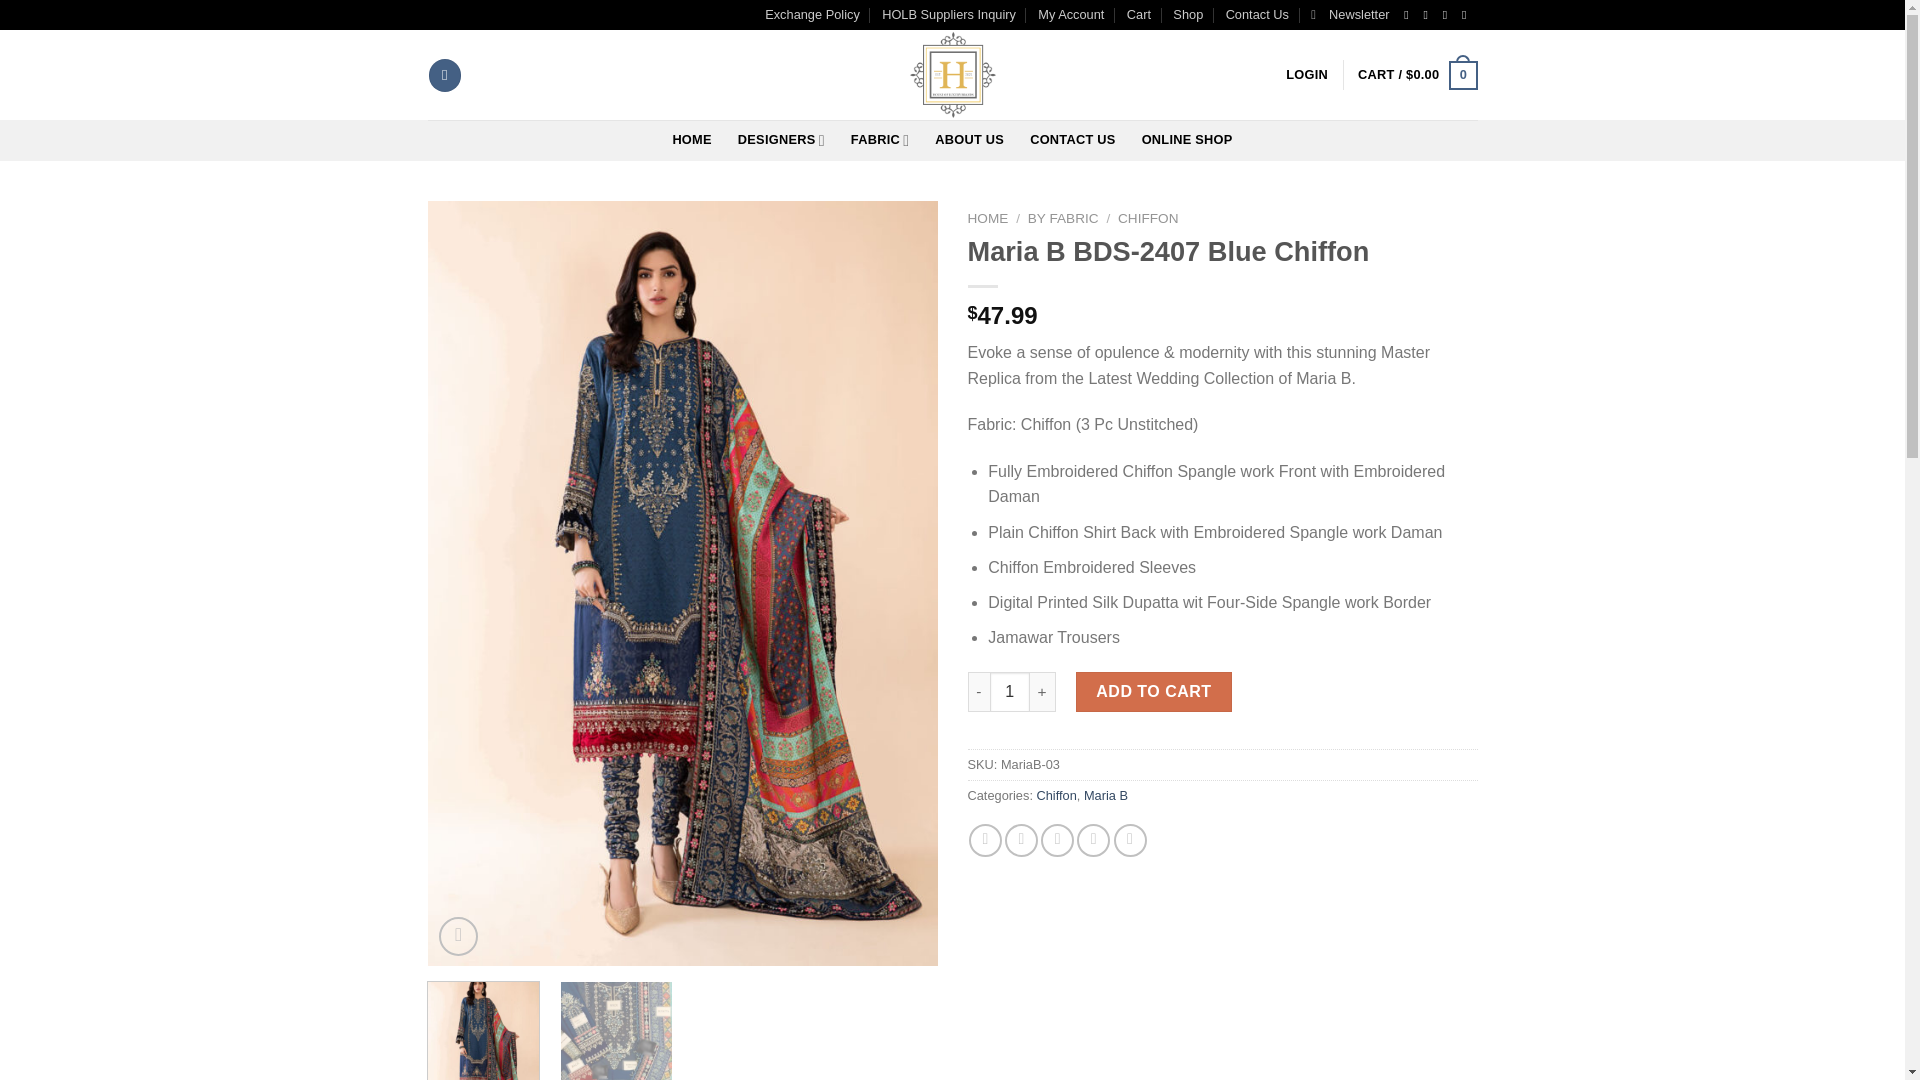  Describe the element at coordinates (1010, 691) in the screenshot. I see `Qty` at that location.